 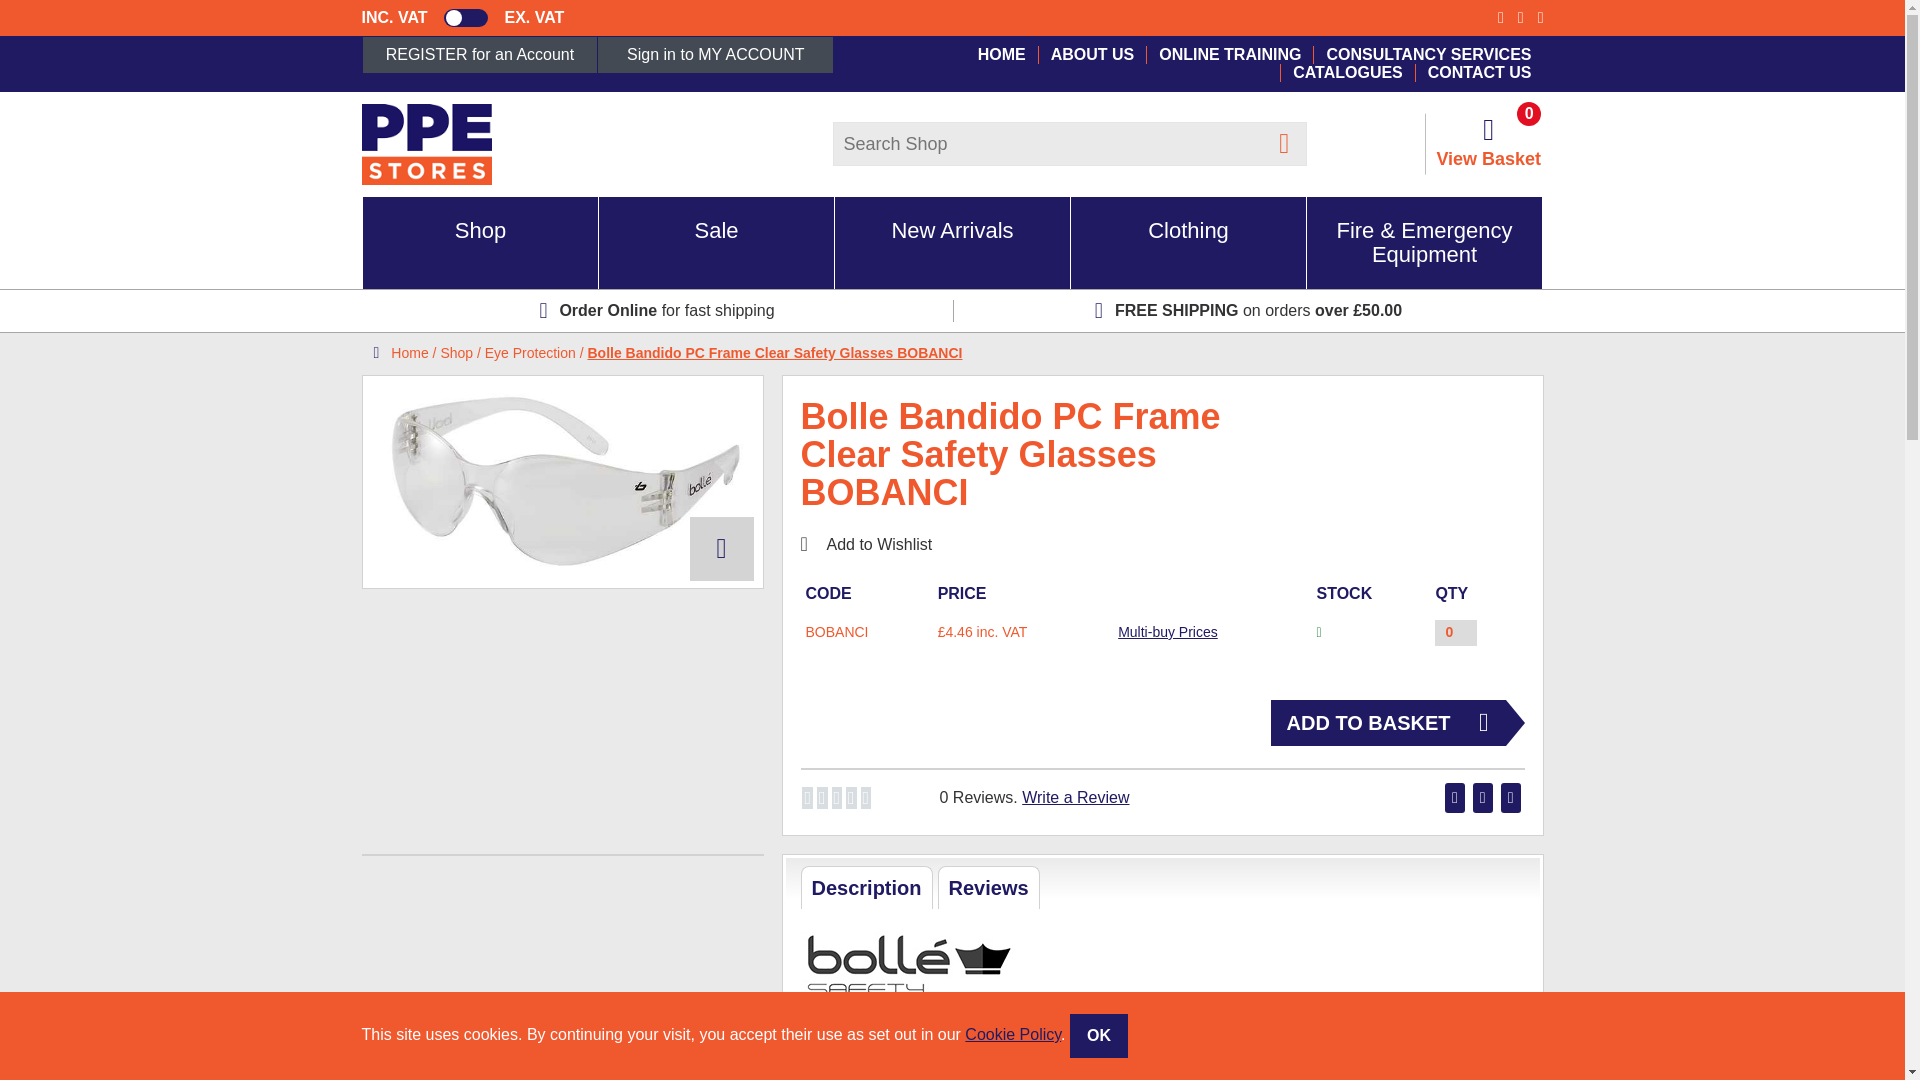 I want to click on Clothing, so click(x=1188, y=242).